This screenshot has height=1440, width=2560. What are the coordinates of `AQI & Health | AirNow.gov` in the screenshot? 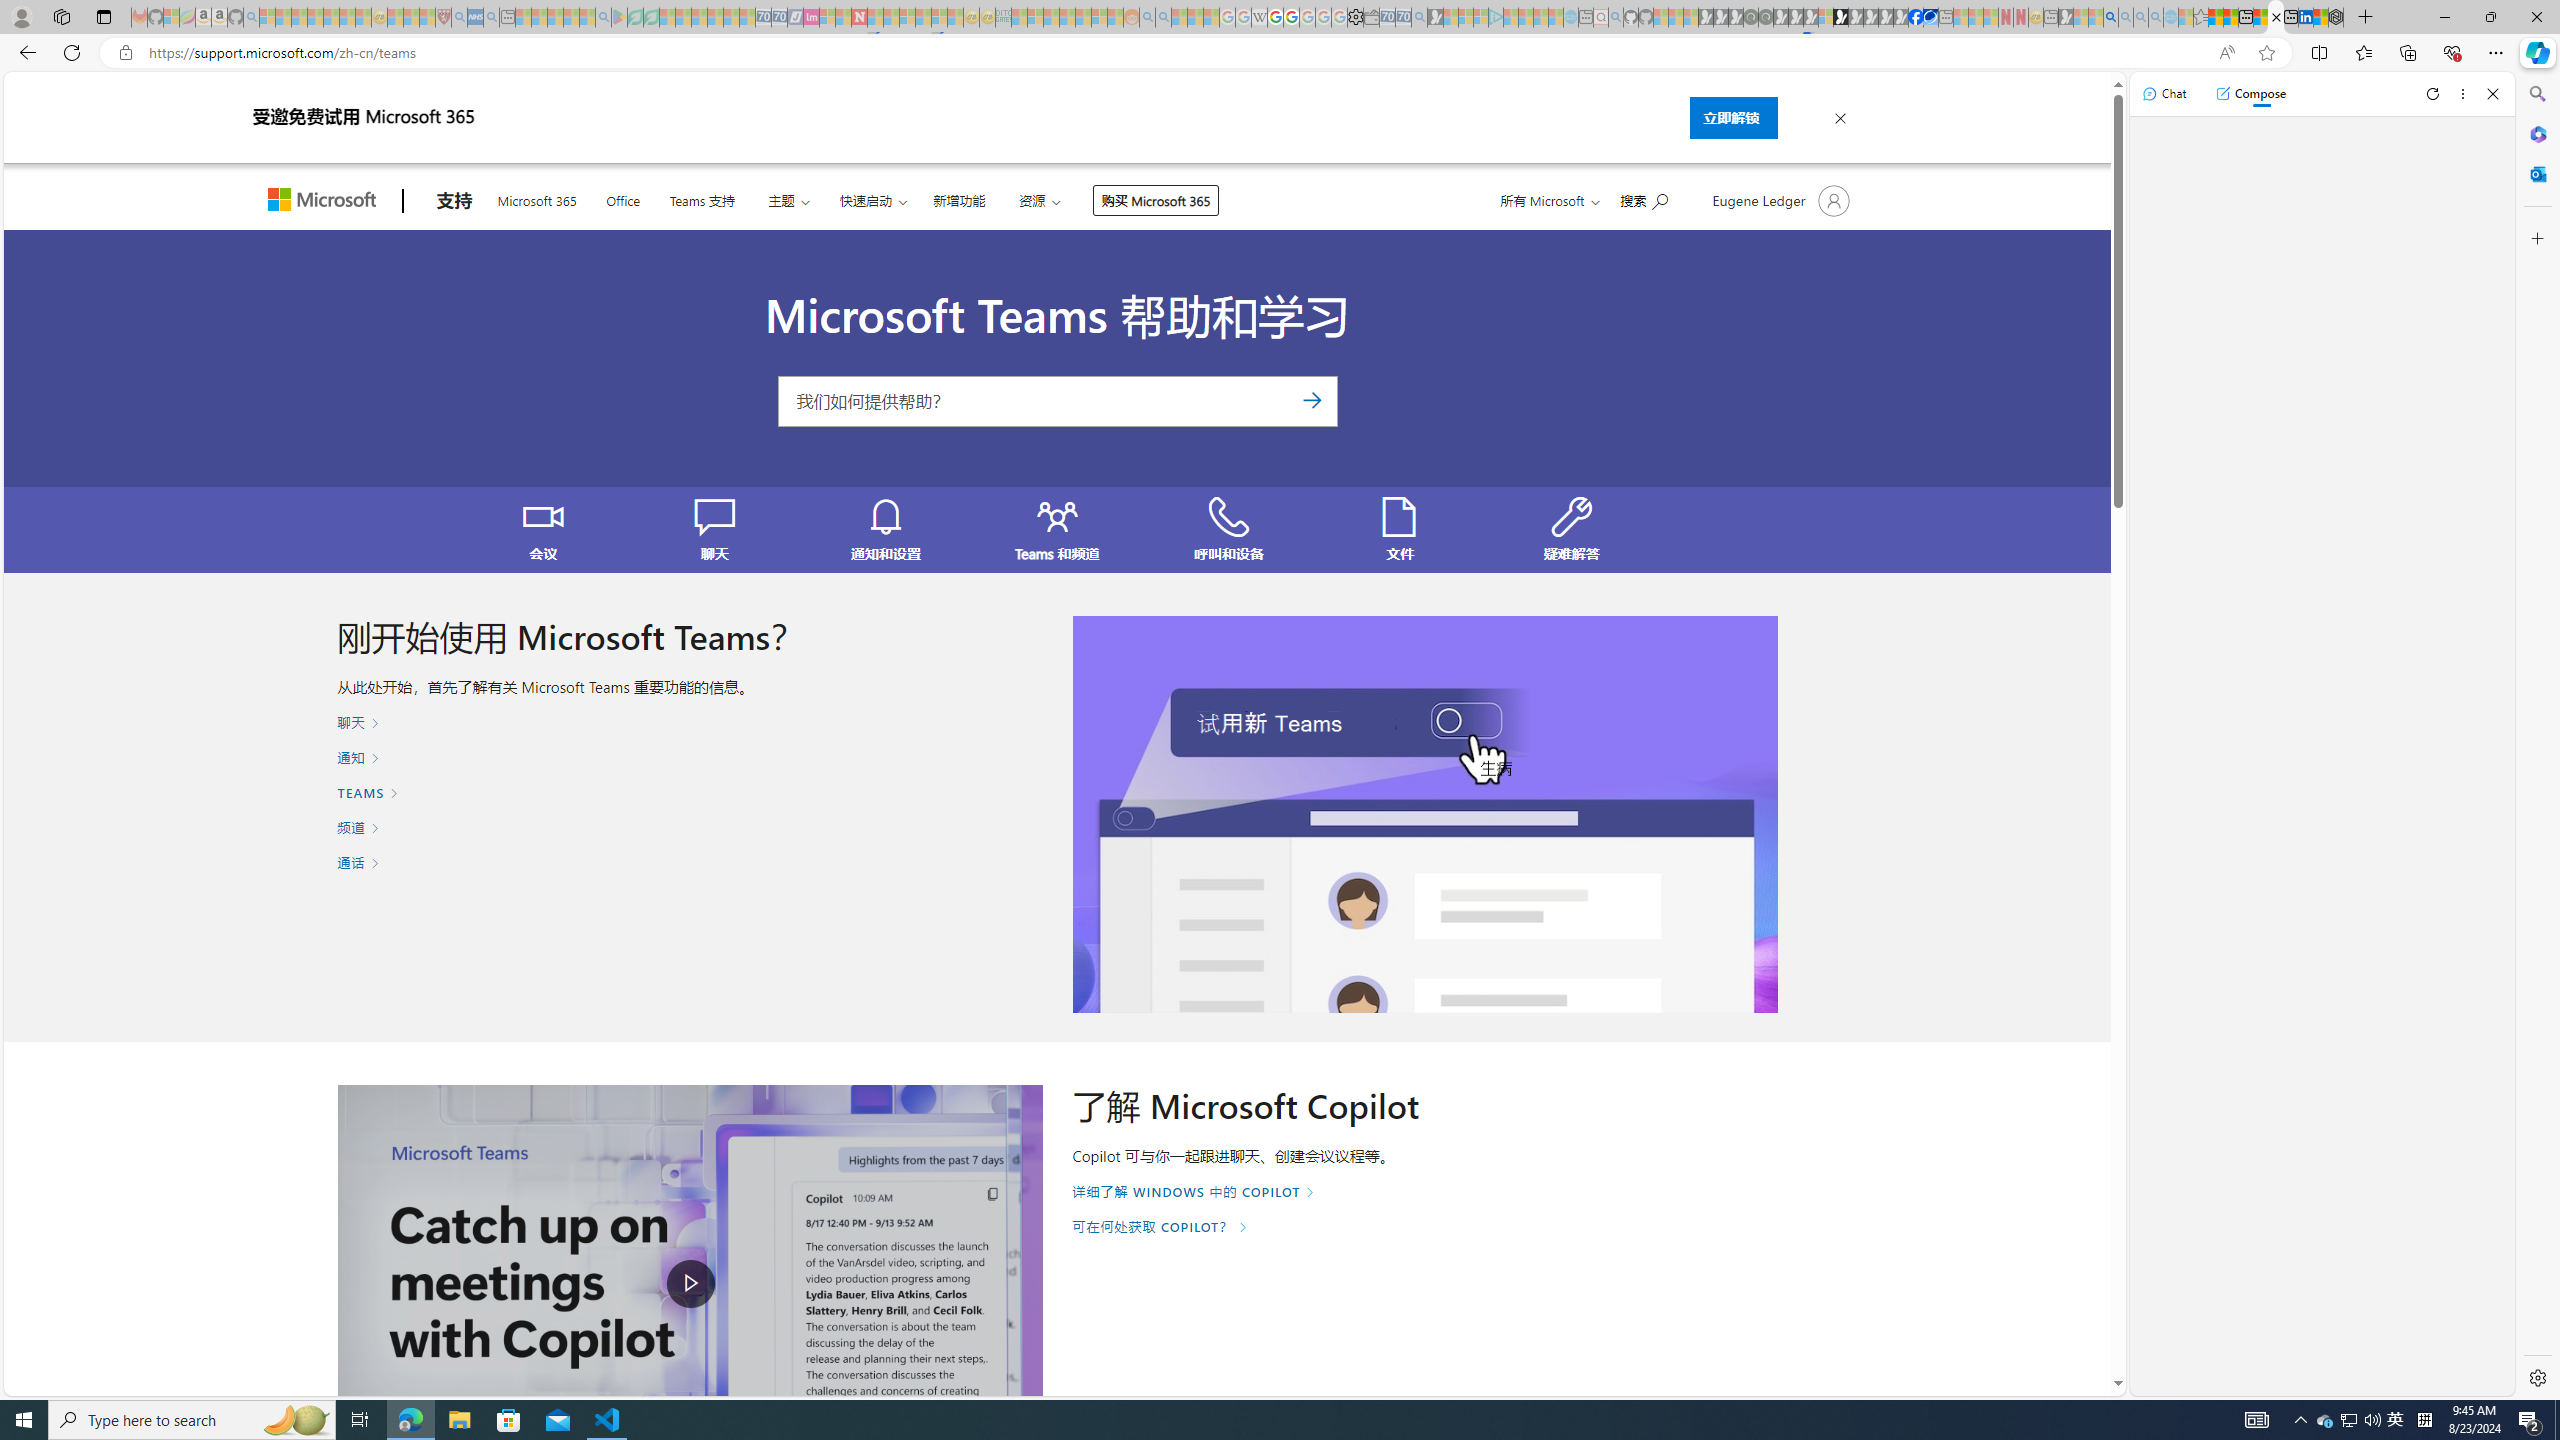 It's located at (1931, 17).